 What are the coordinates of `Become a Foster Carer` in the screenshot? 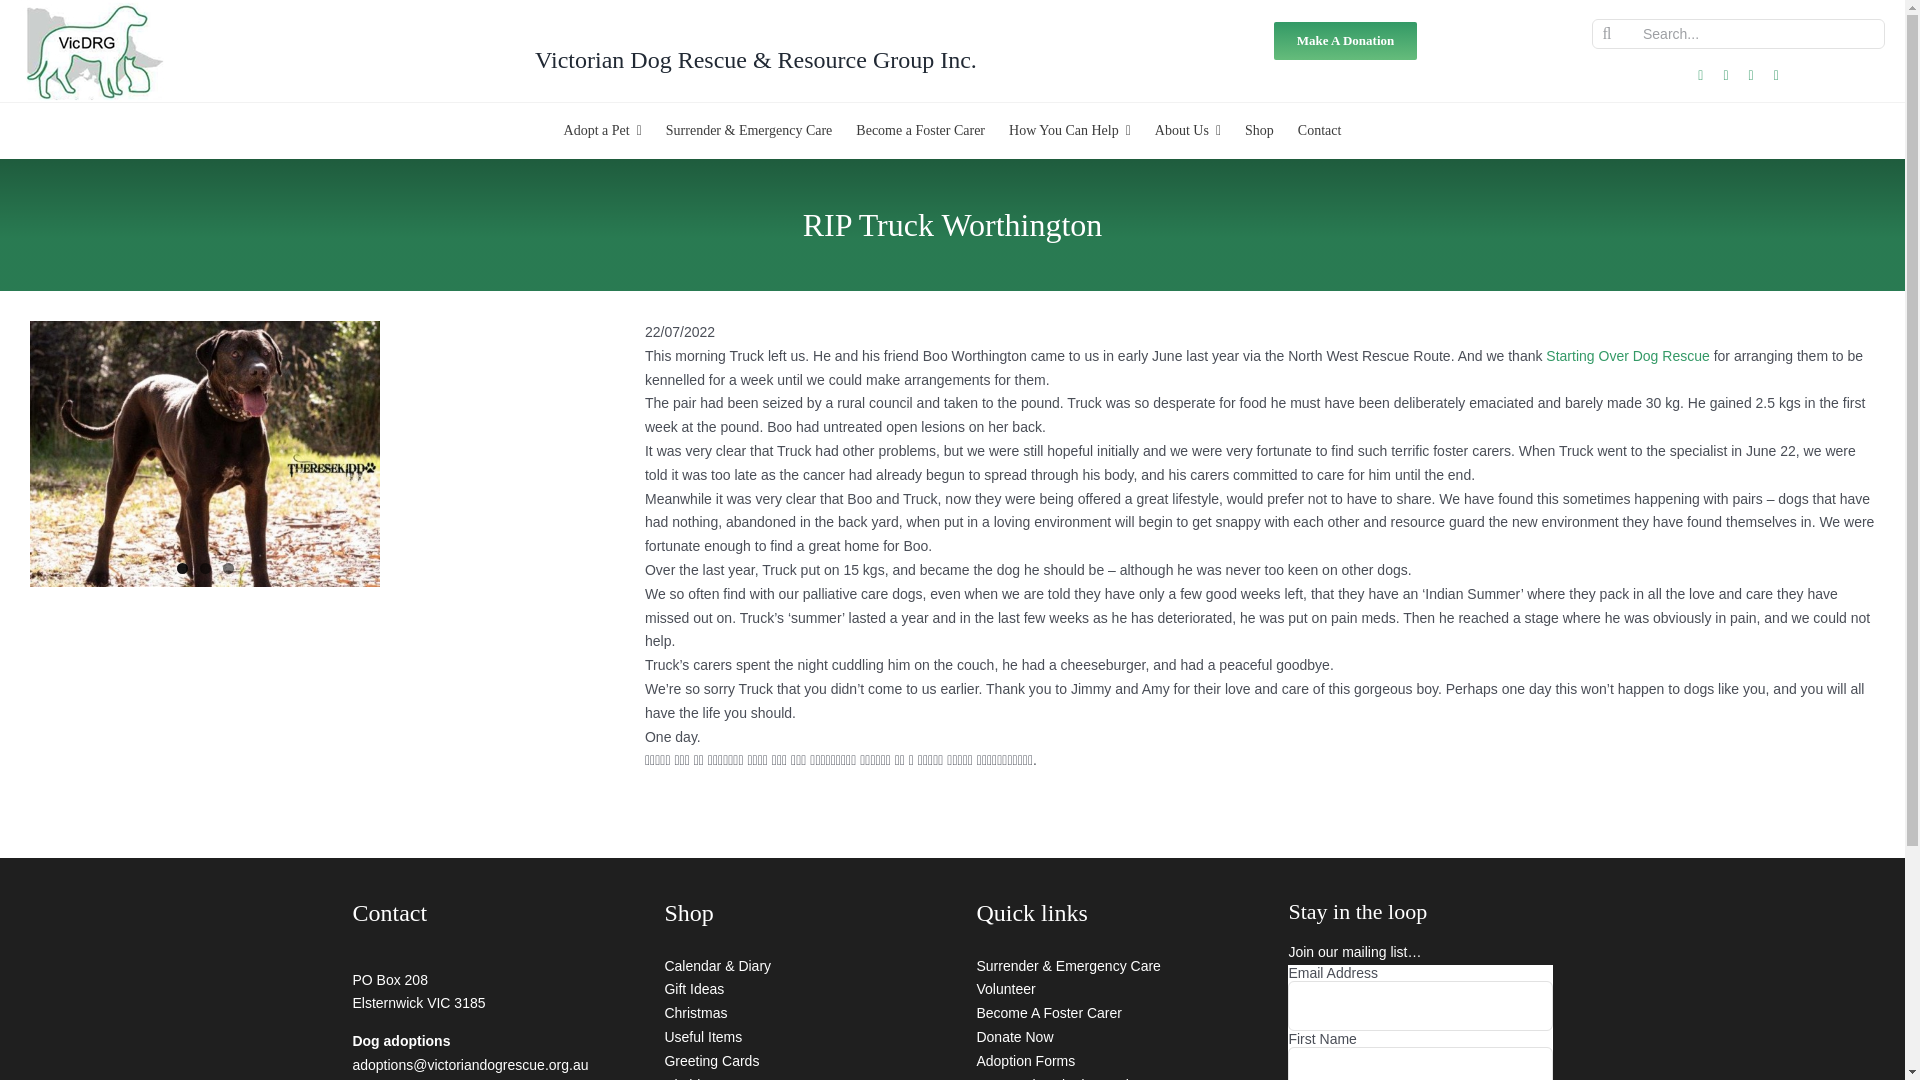 It's located at (920, 130).